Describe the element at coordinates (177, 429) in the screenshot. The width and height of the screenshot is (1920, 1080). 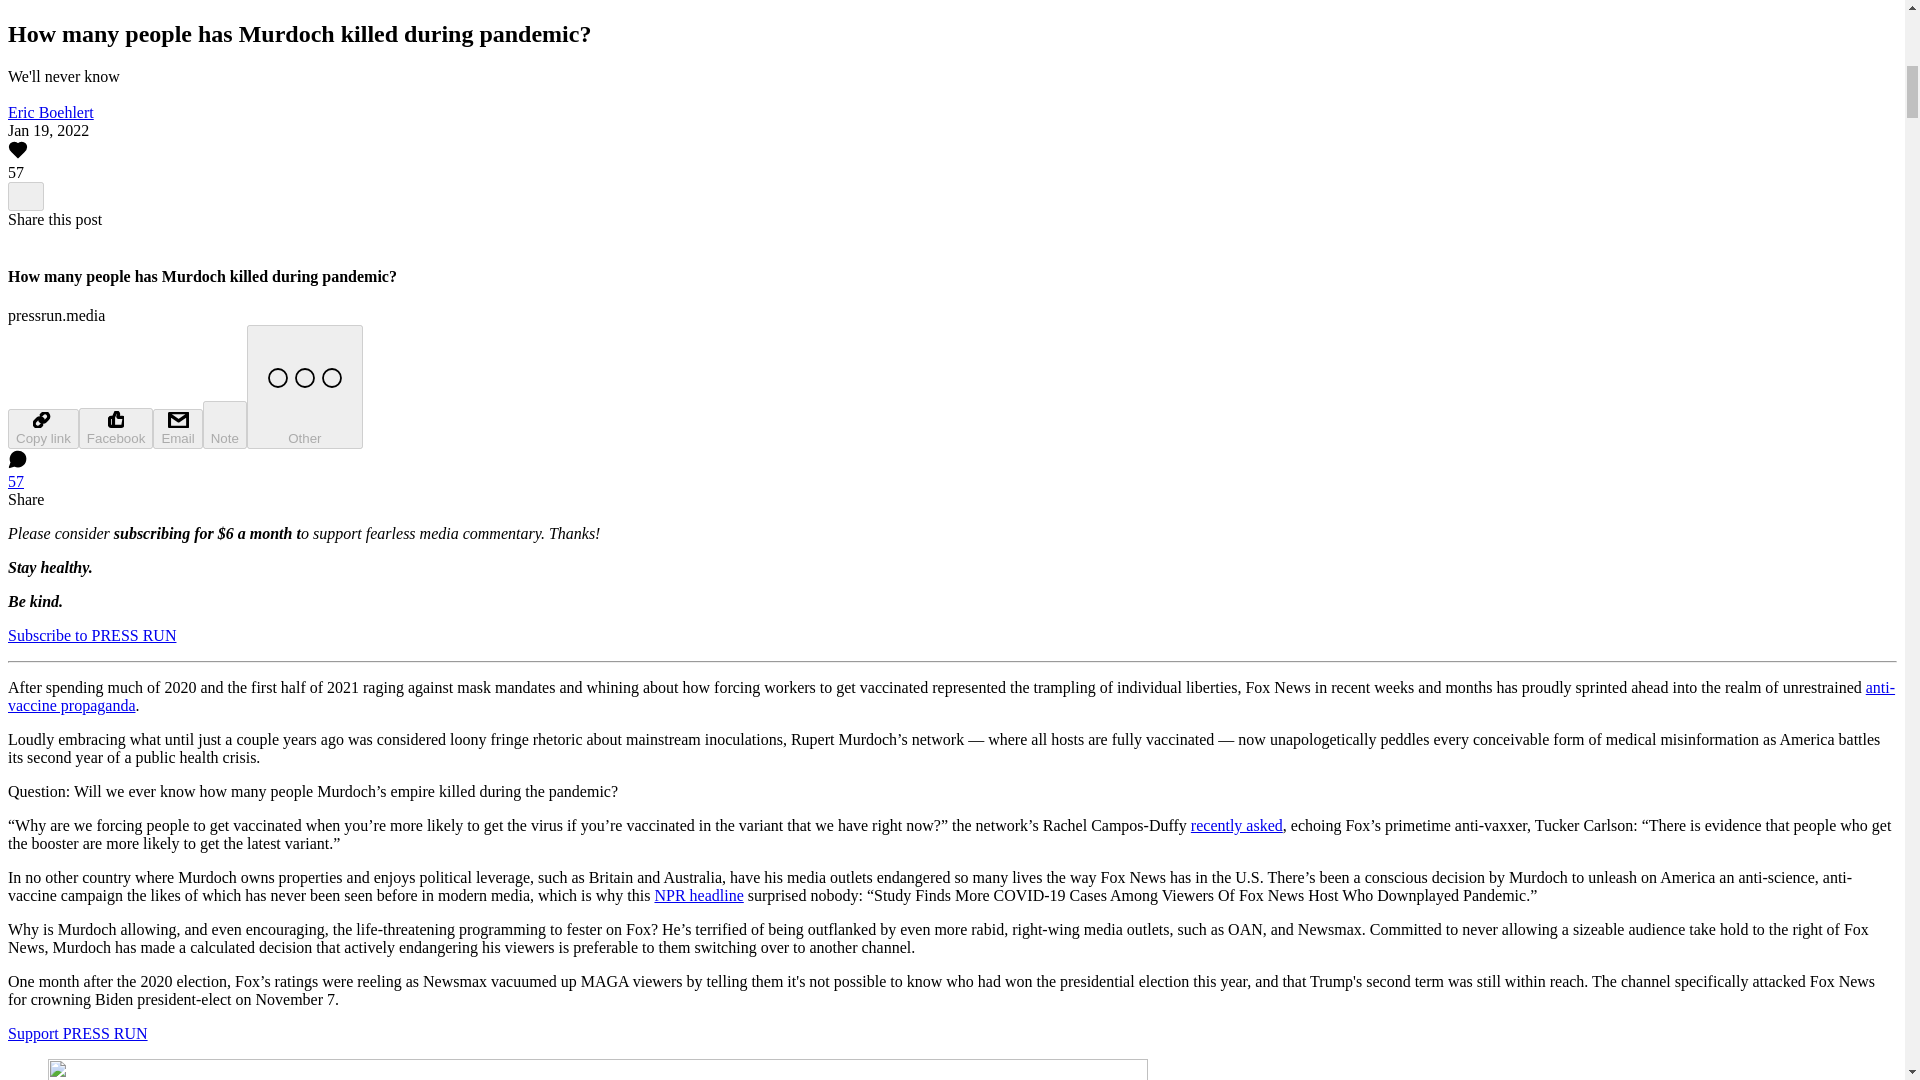
I see `Email` at that location.